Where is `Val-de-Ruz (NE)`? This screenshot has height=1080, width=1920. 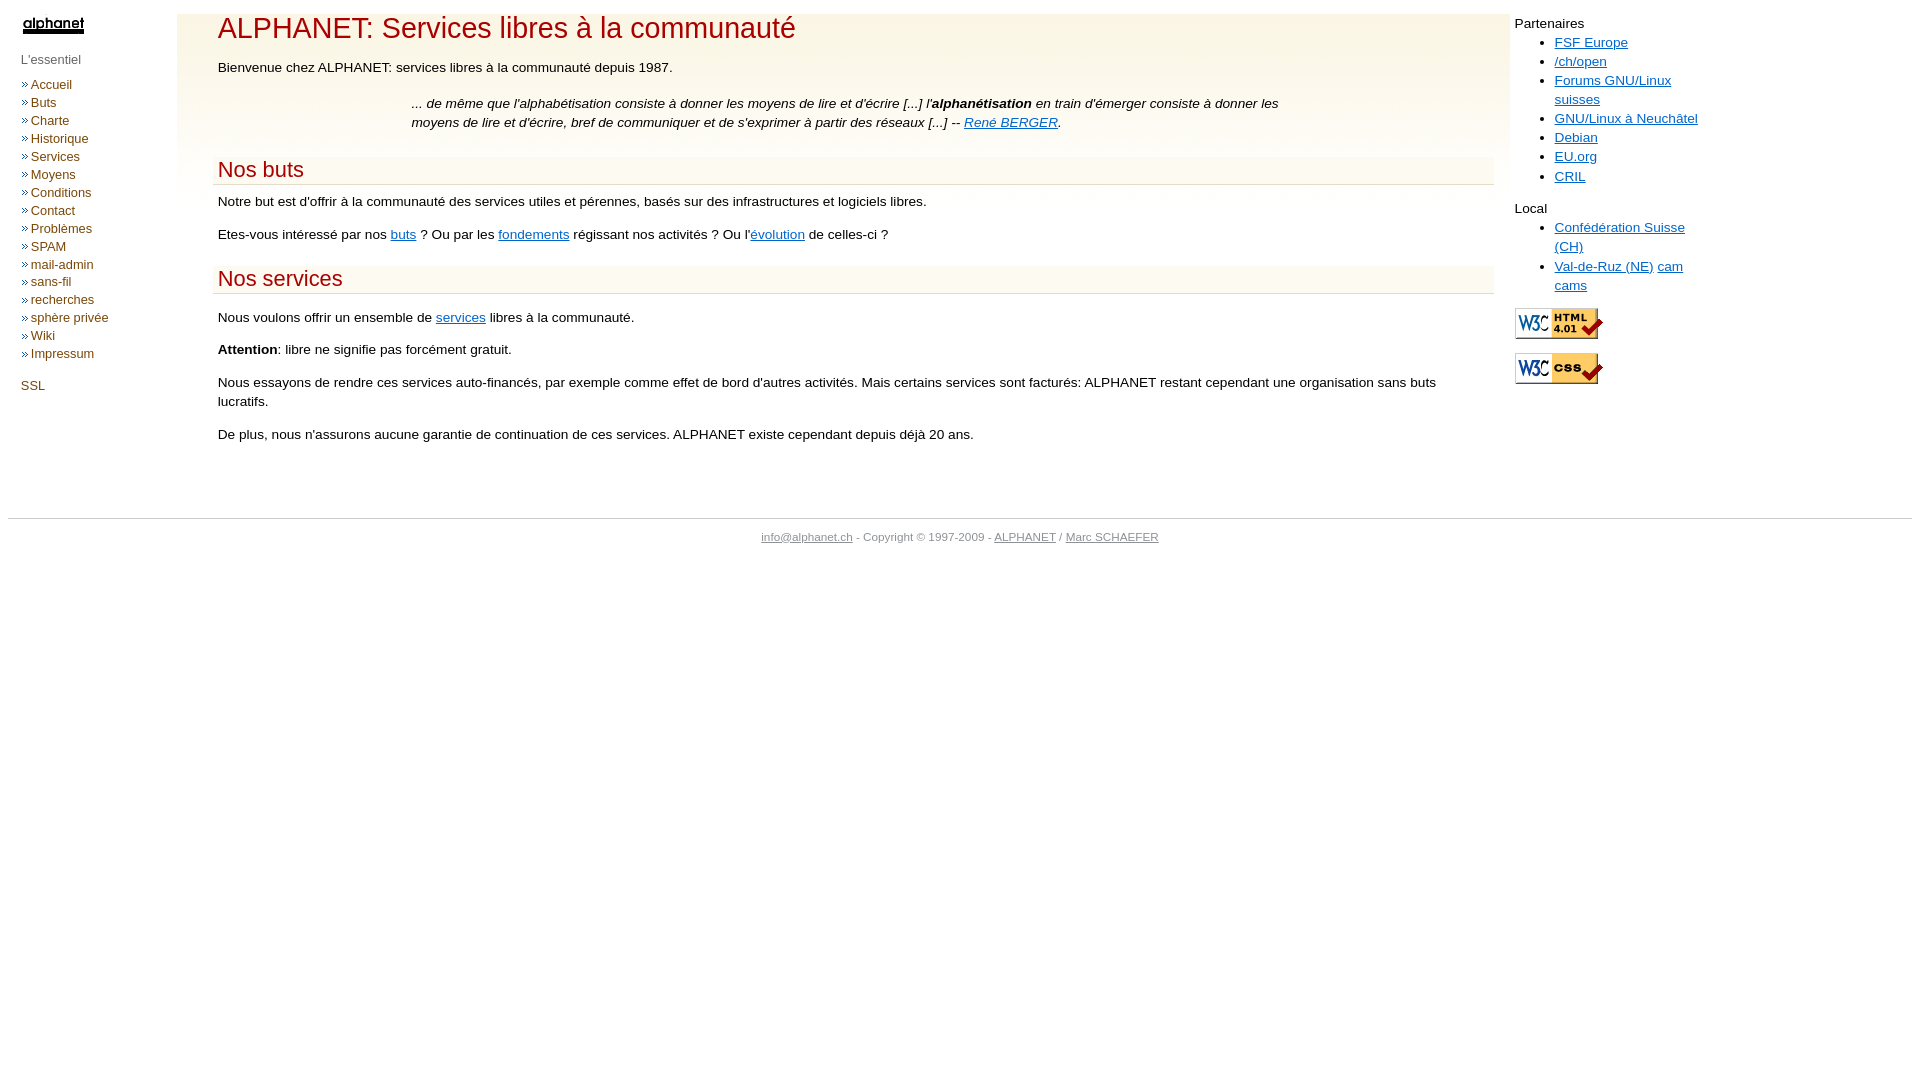
Val-de-Ruz (NE) is located at coordinates (1604, 266).